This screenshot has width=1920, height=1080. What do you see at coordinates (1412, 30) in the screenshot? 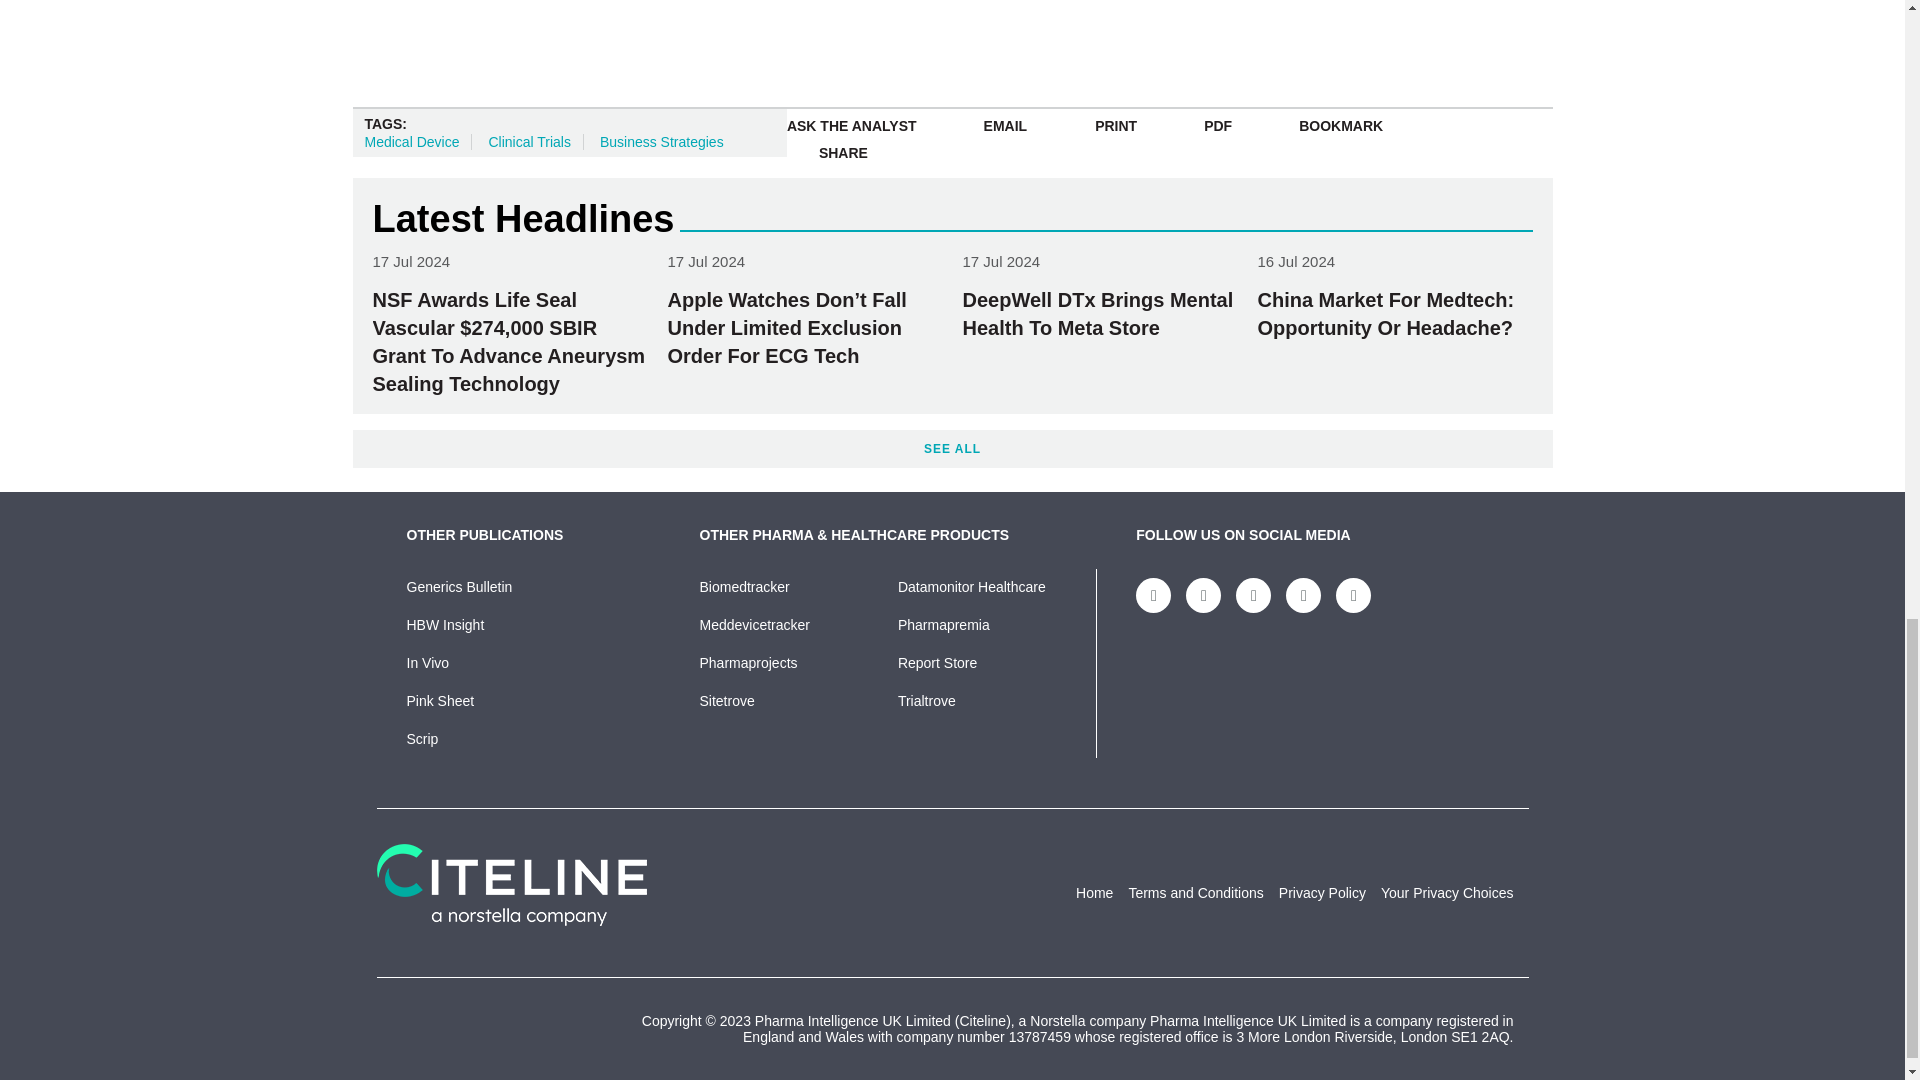
I see `3rd party ad content` at bounding box center [1412, 30].